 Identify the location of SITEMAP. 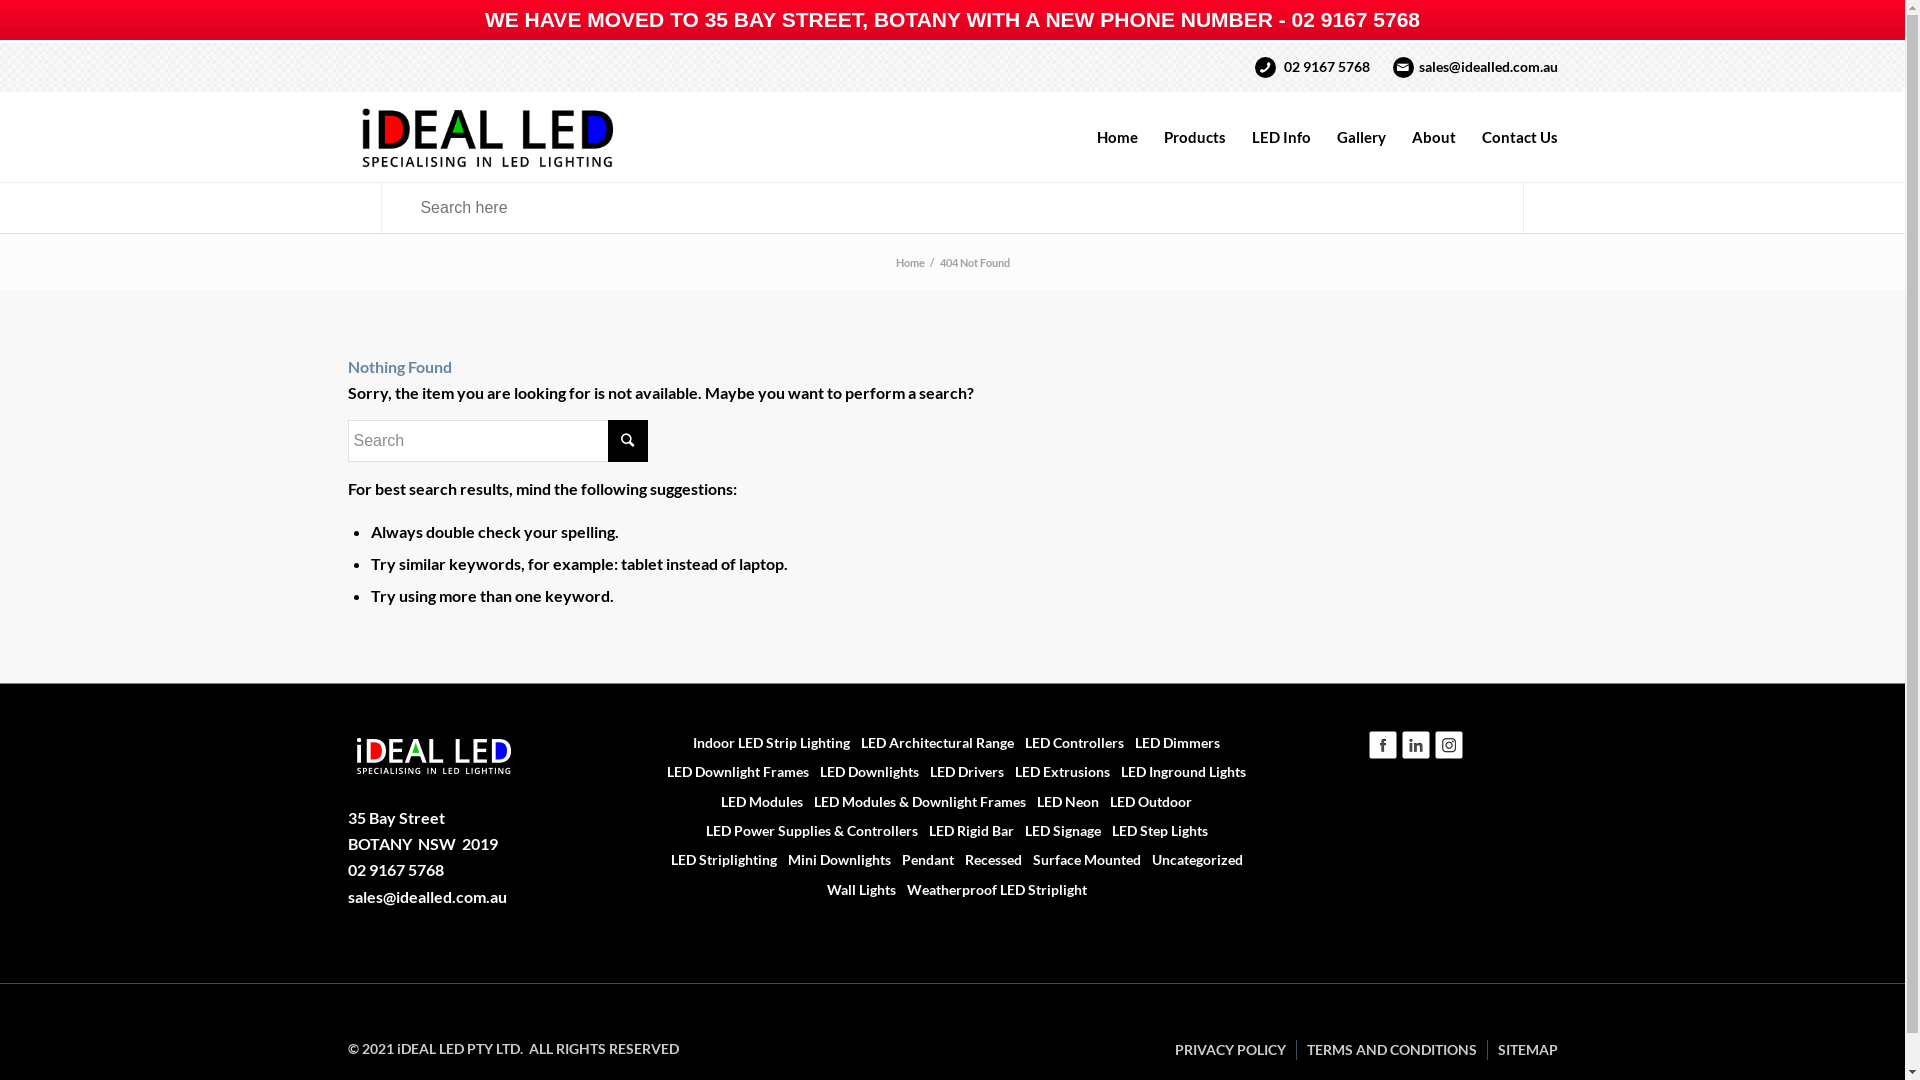
(1528, 1050).